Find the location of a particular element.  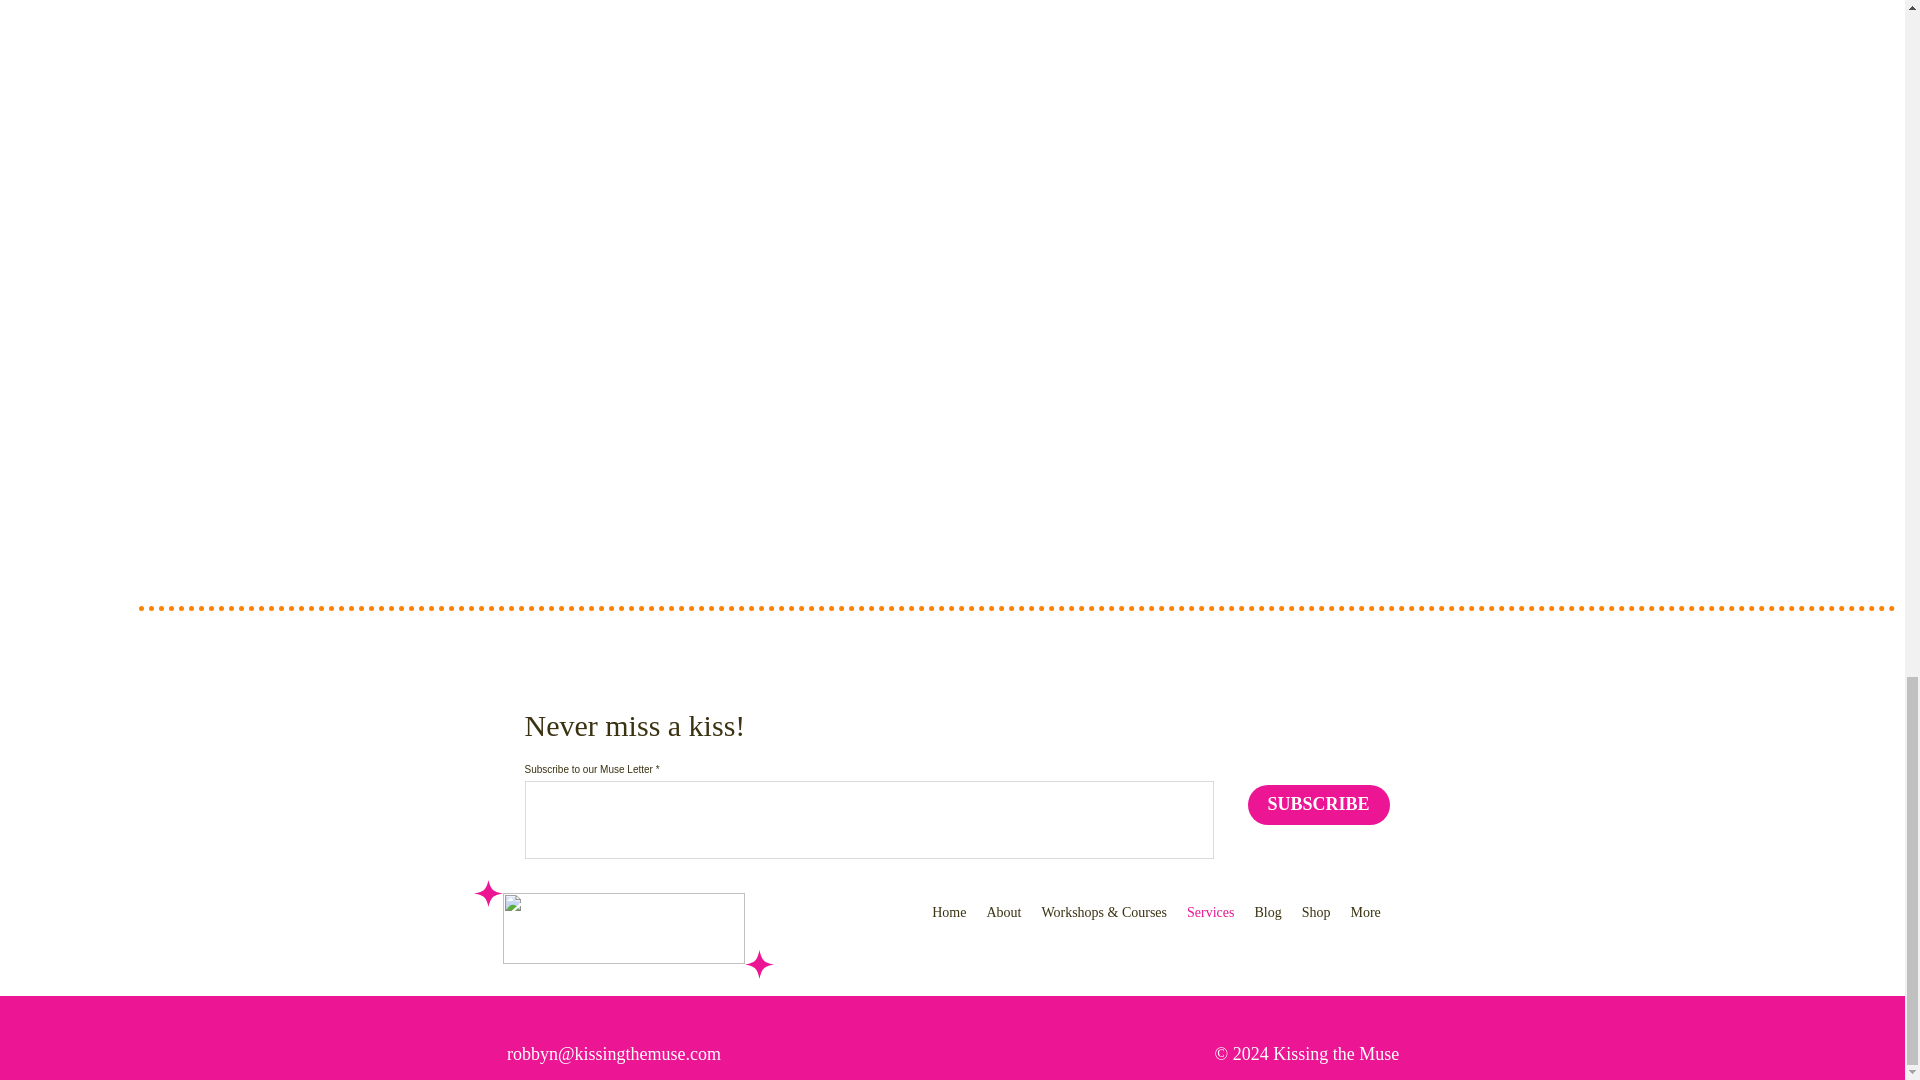

SUBSCRIBE is located at coordinates (1319, 805).